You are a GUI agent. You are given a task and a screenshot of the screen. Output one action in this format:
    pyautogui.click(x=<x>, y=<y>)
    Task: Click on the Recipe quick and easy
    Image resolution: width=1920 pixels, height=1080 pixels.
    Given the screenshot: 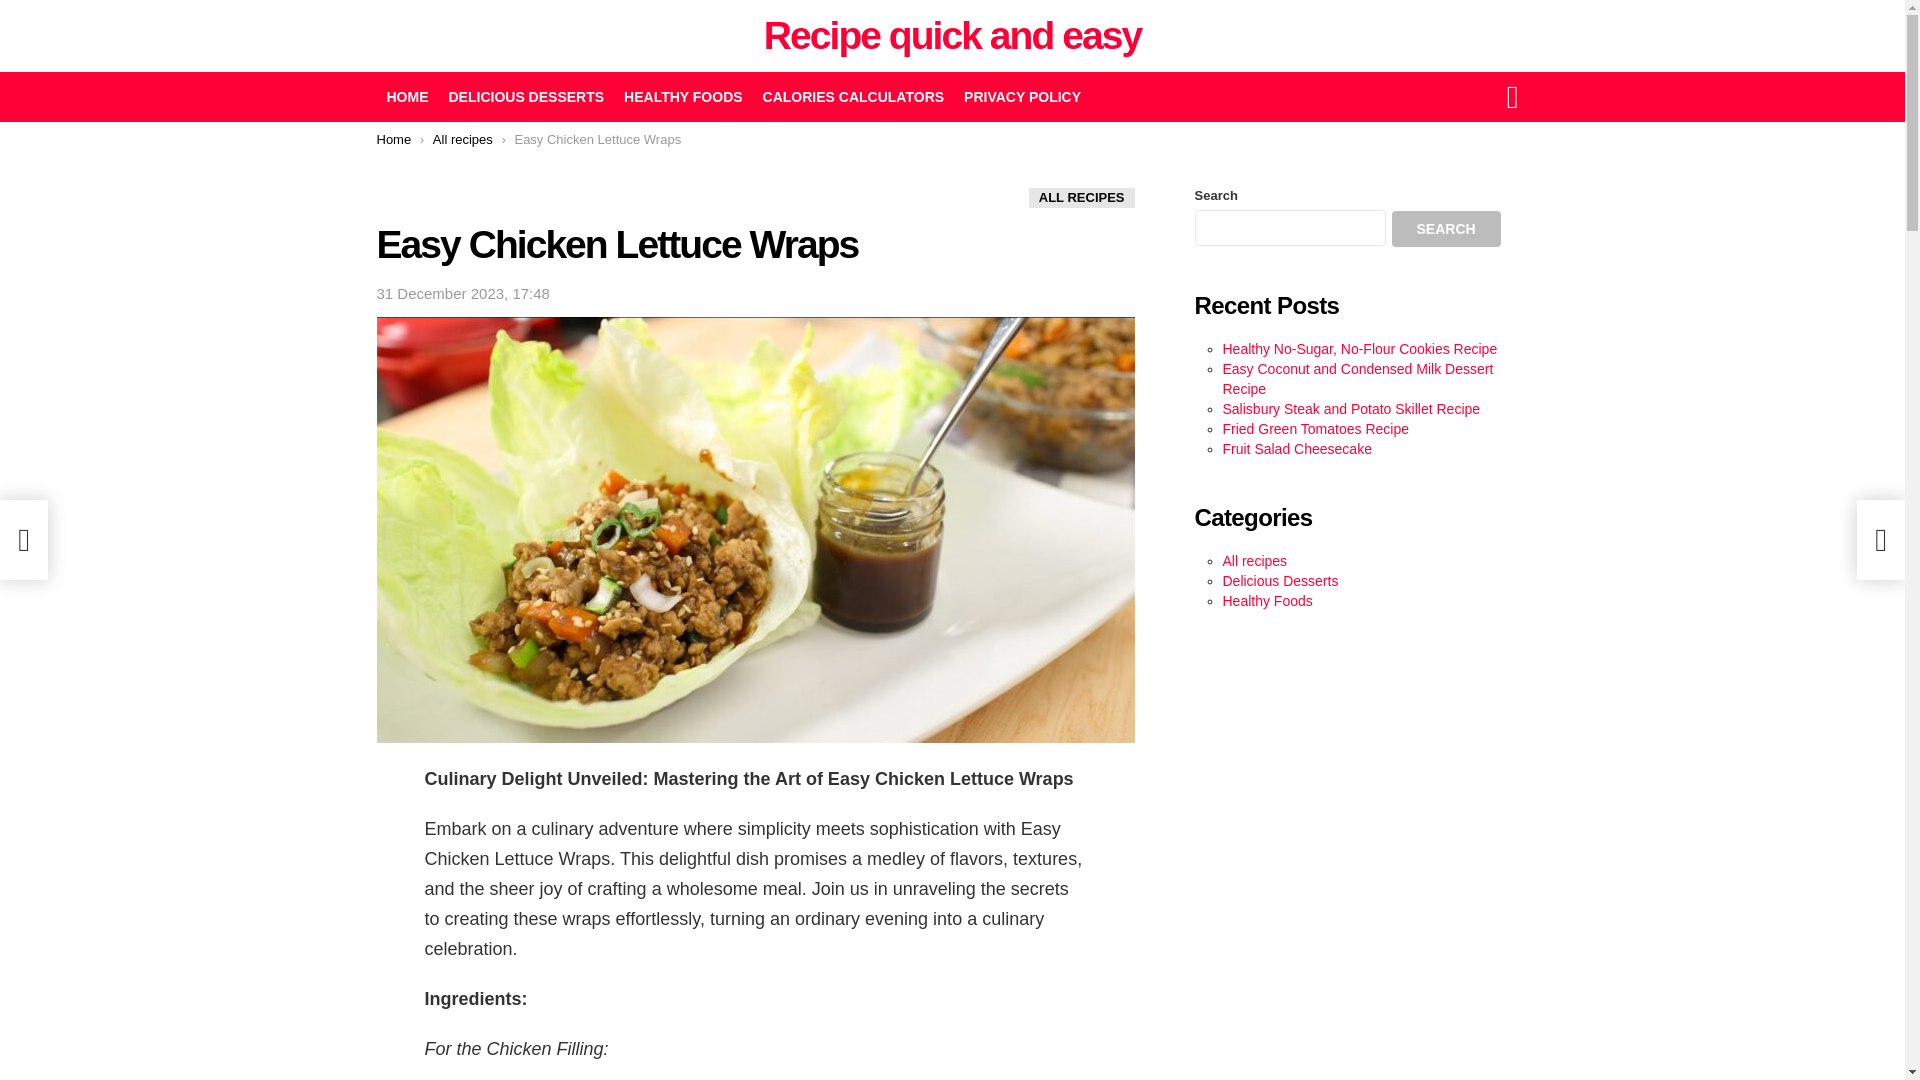 What is the action you would take?
    pyautogui.click(x=952, y=36)
    